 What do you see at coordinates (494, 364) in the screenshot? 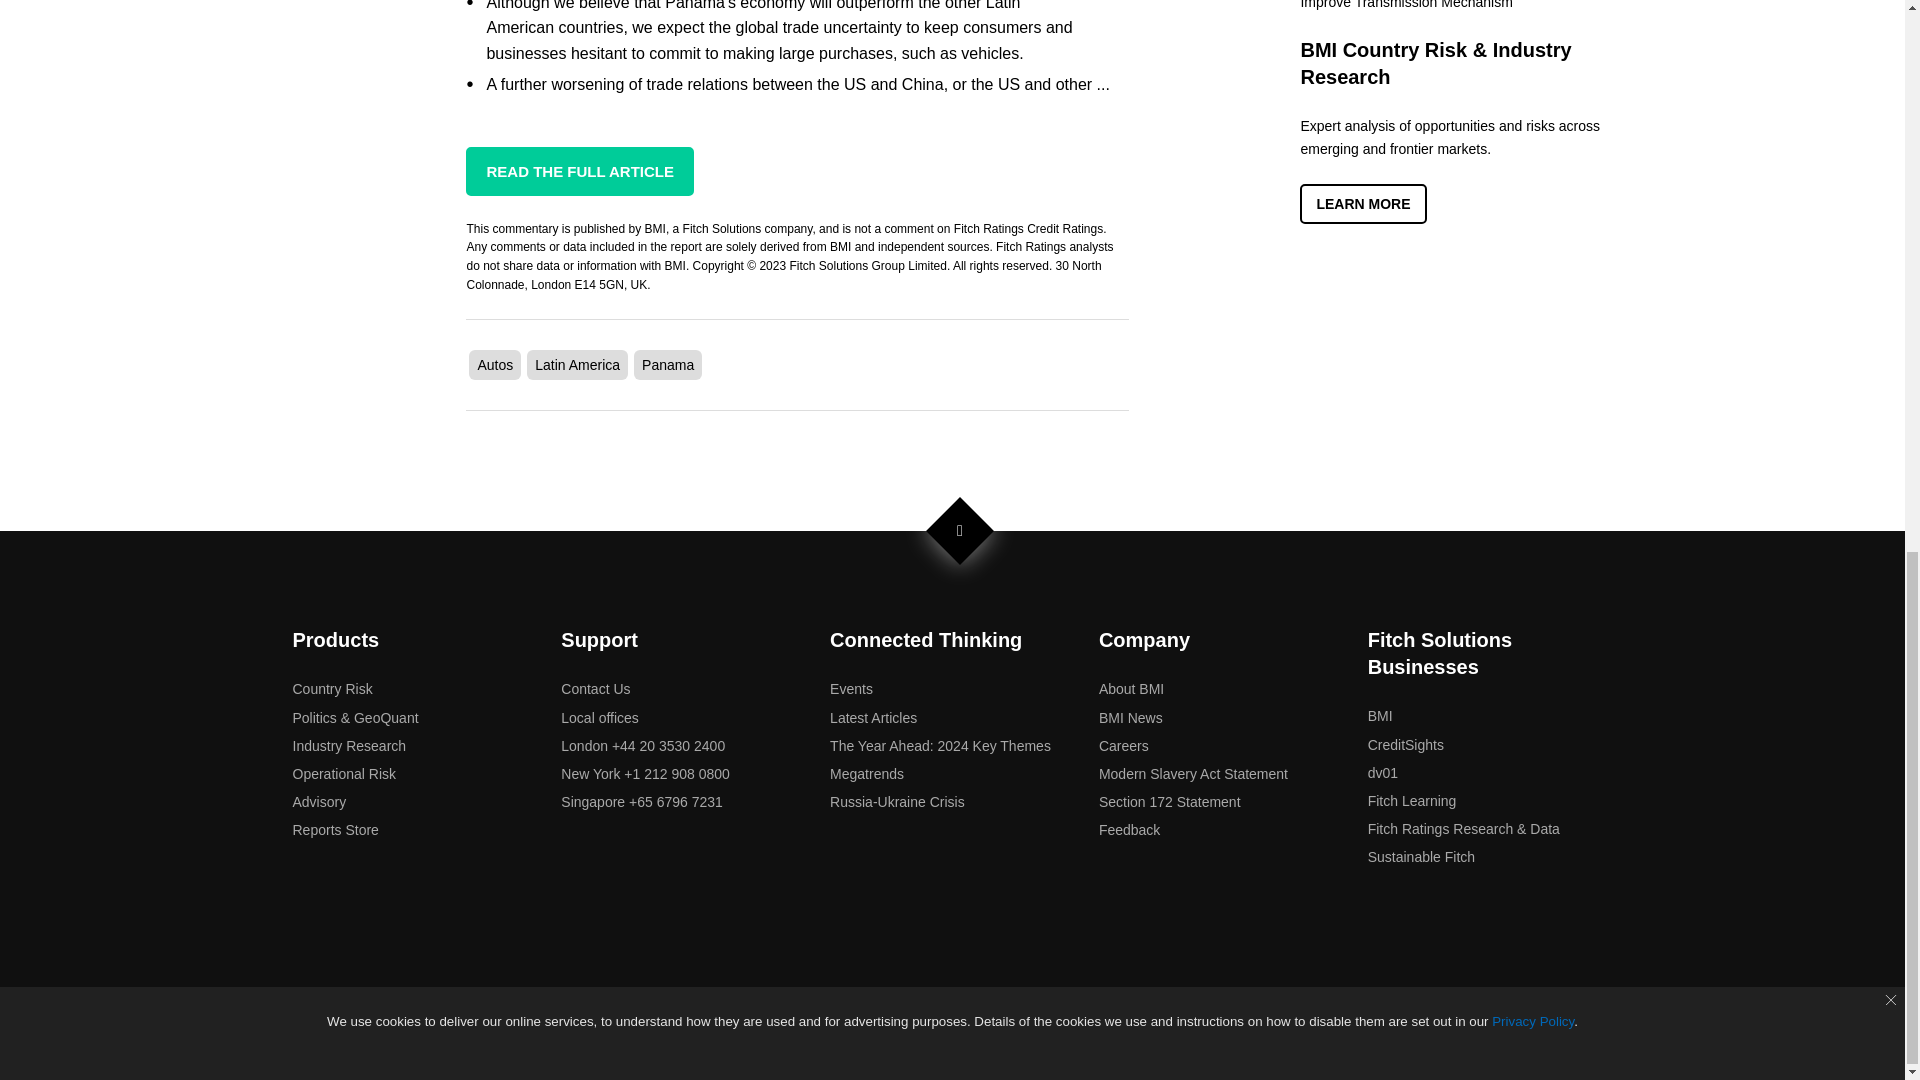
I see `Autos` at bounding box center [494, 364].